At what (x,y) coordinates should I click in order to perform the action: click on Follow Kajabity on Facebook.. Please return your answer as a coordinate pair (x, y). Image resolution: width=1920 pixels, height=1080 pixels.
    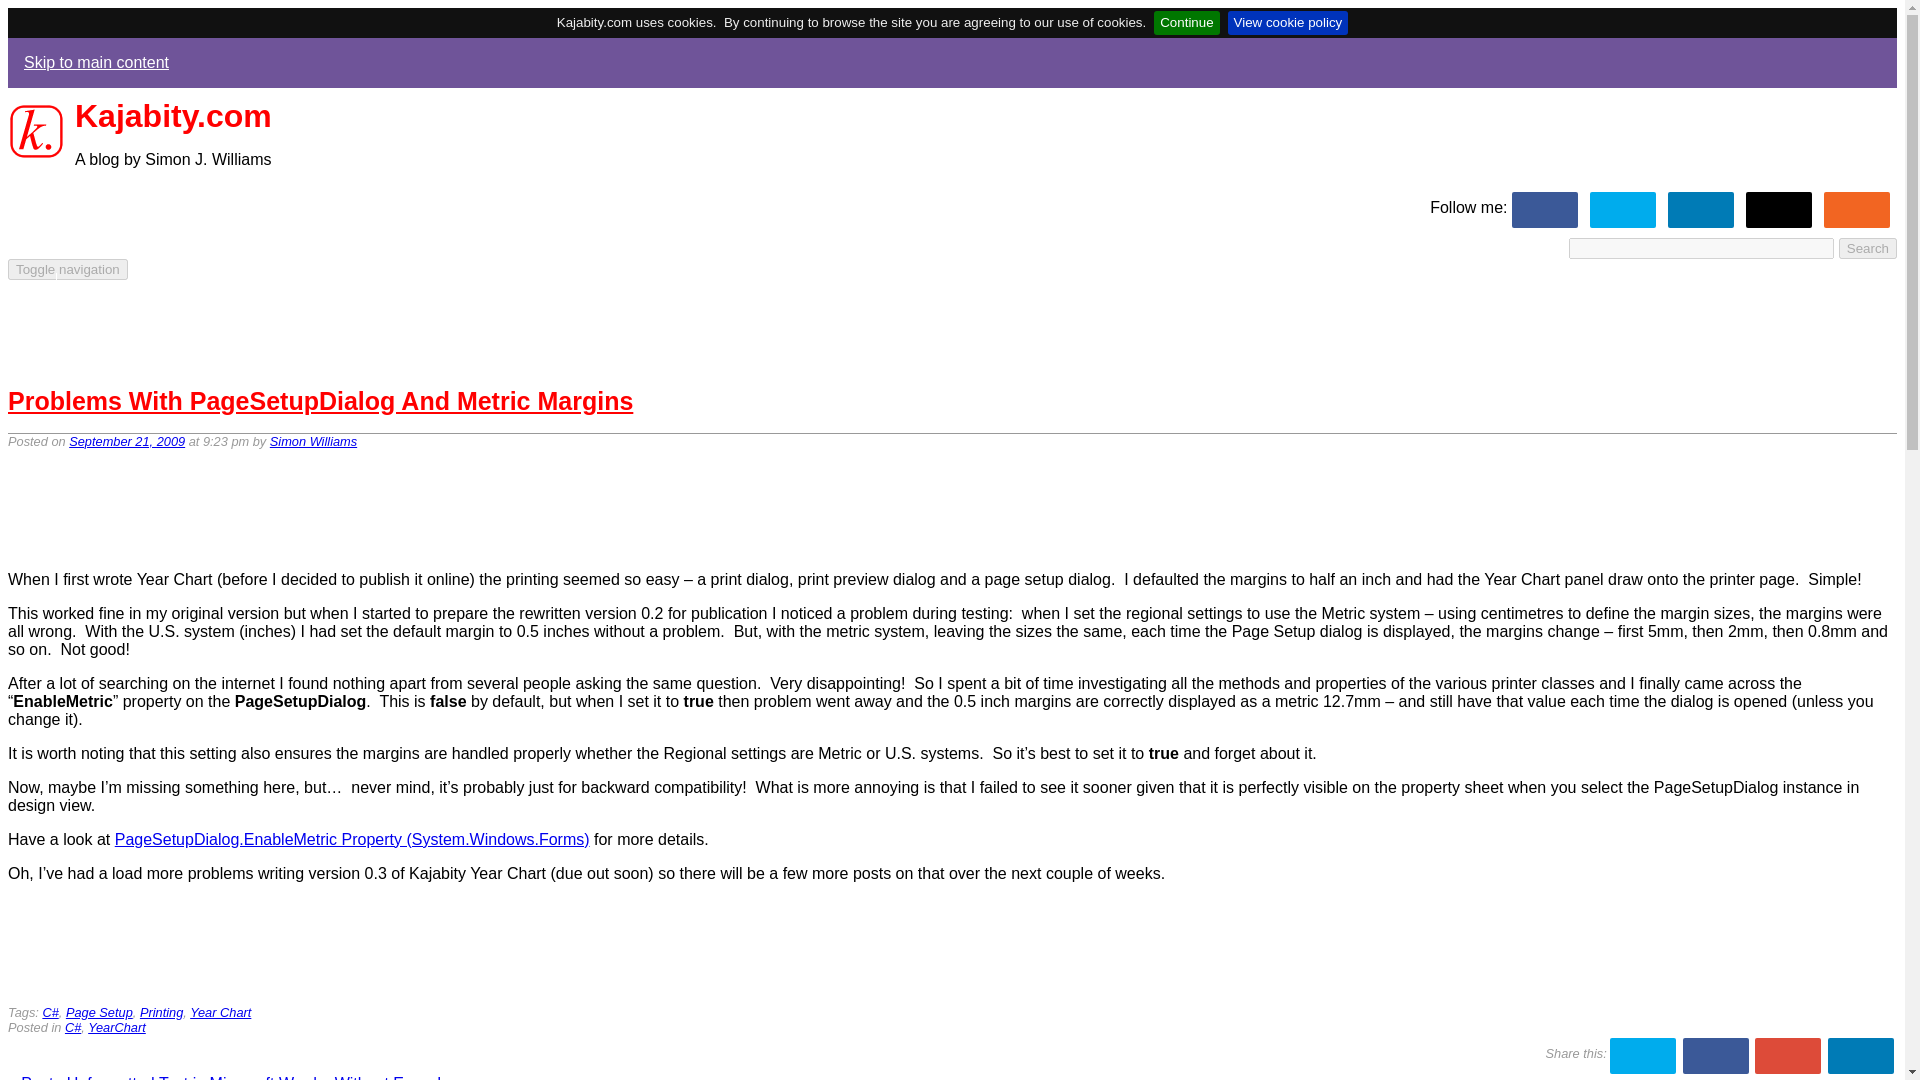
    Looking at the image, I should click on (1546, 207).